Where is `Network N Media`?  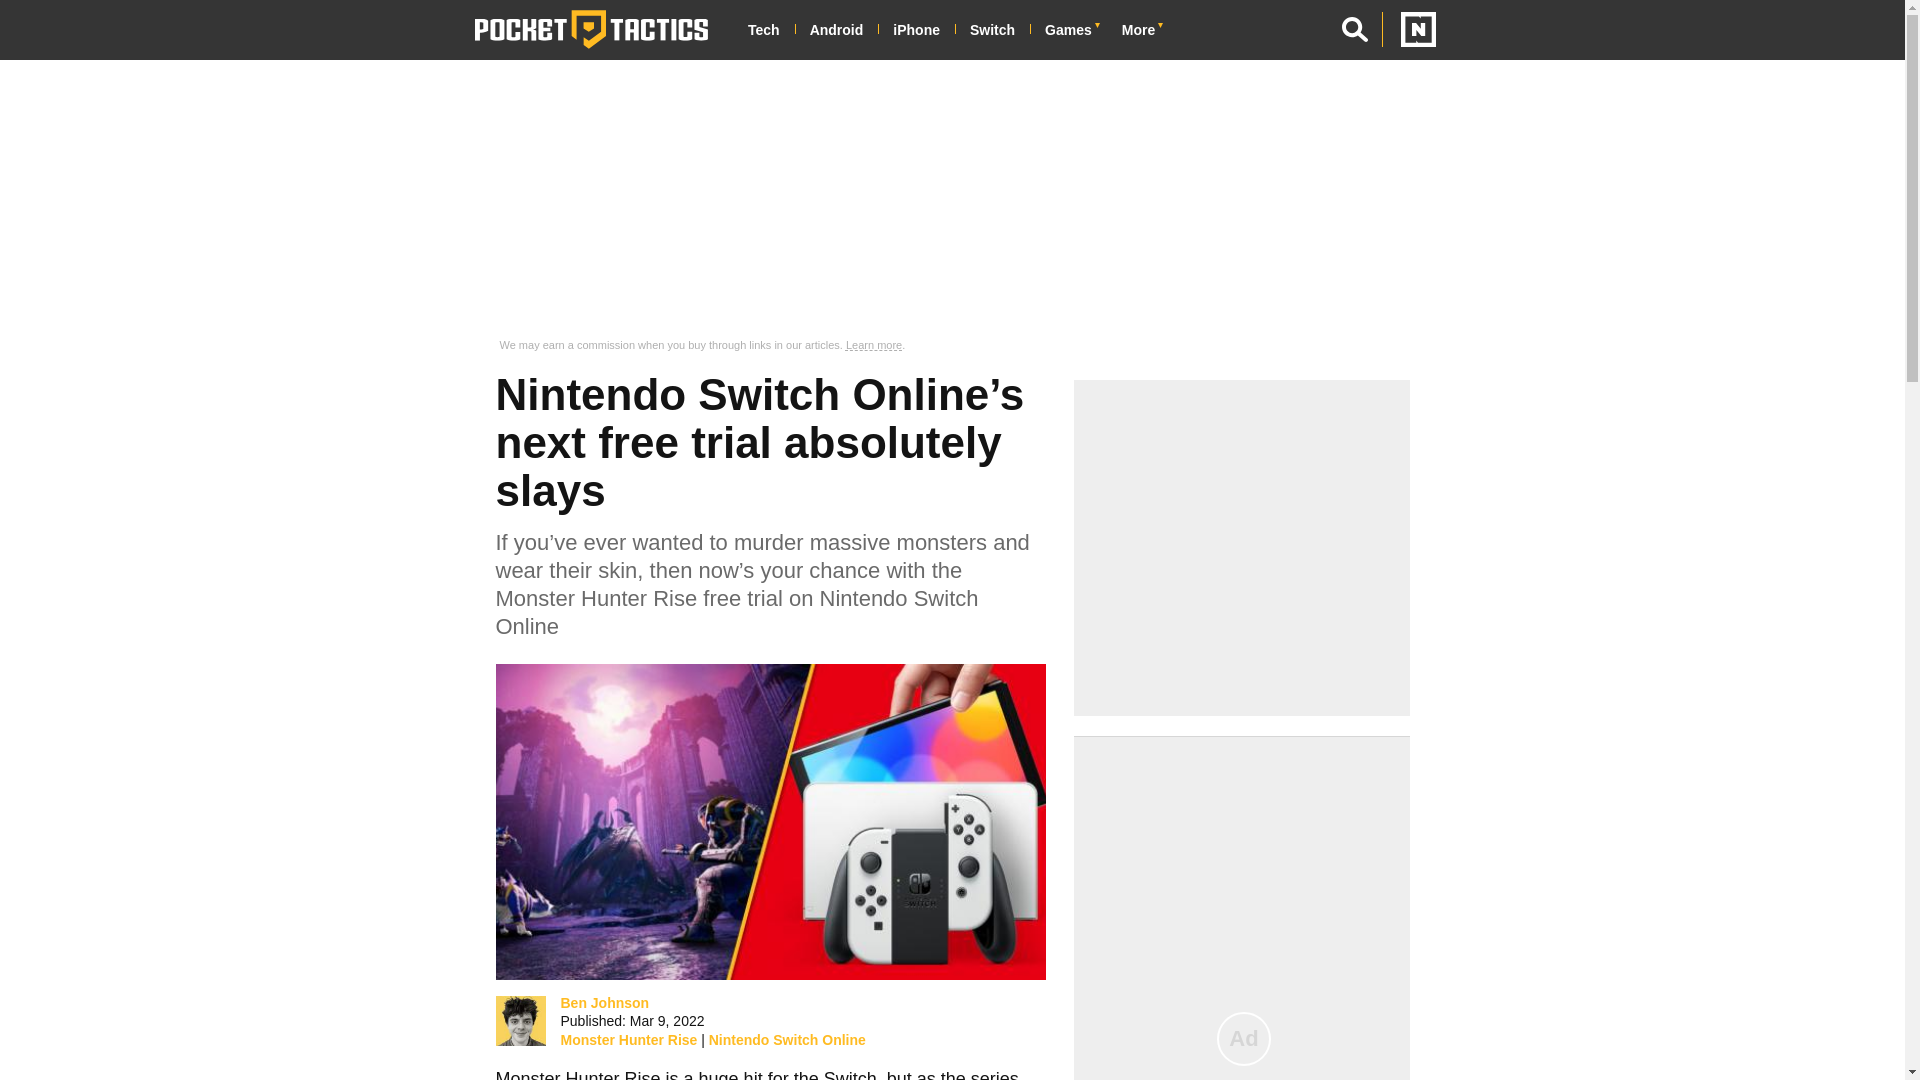 Network N Media is located at coordinates (1409, 29).